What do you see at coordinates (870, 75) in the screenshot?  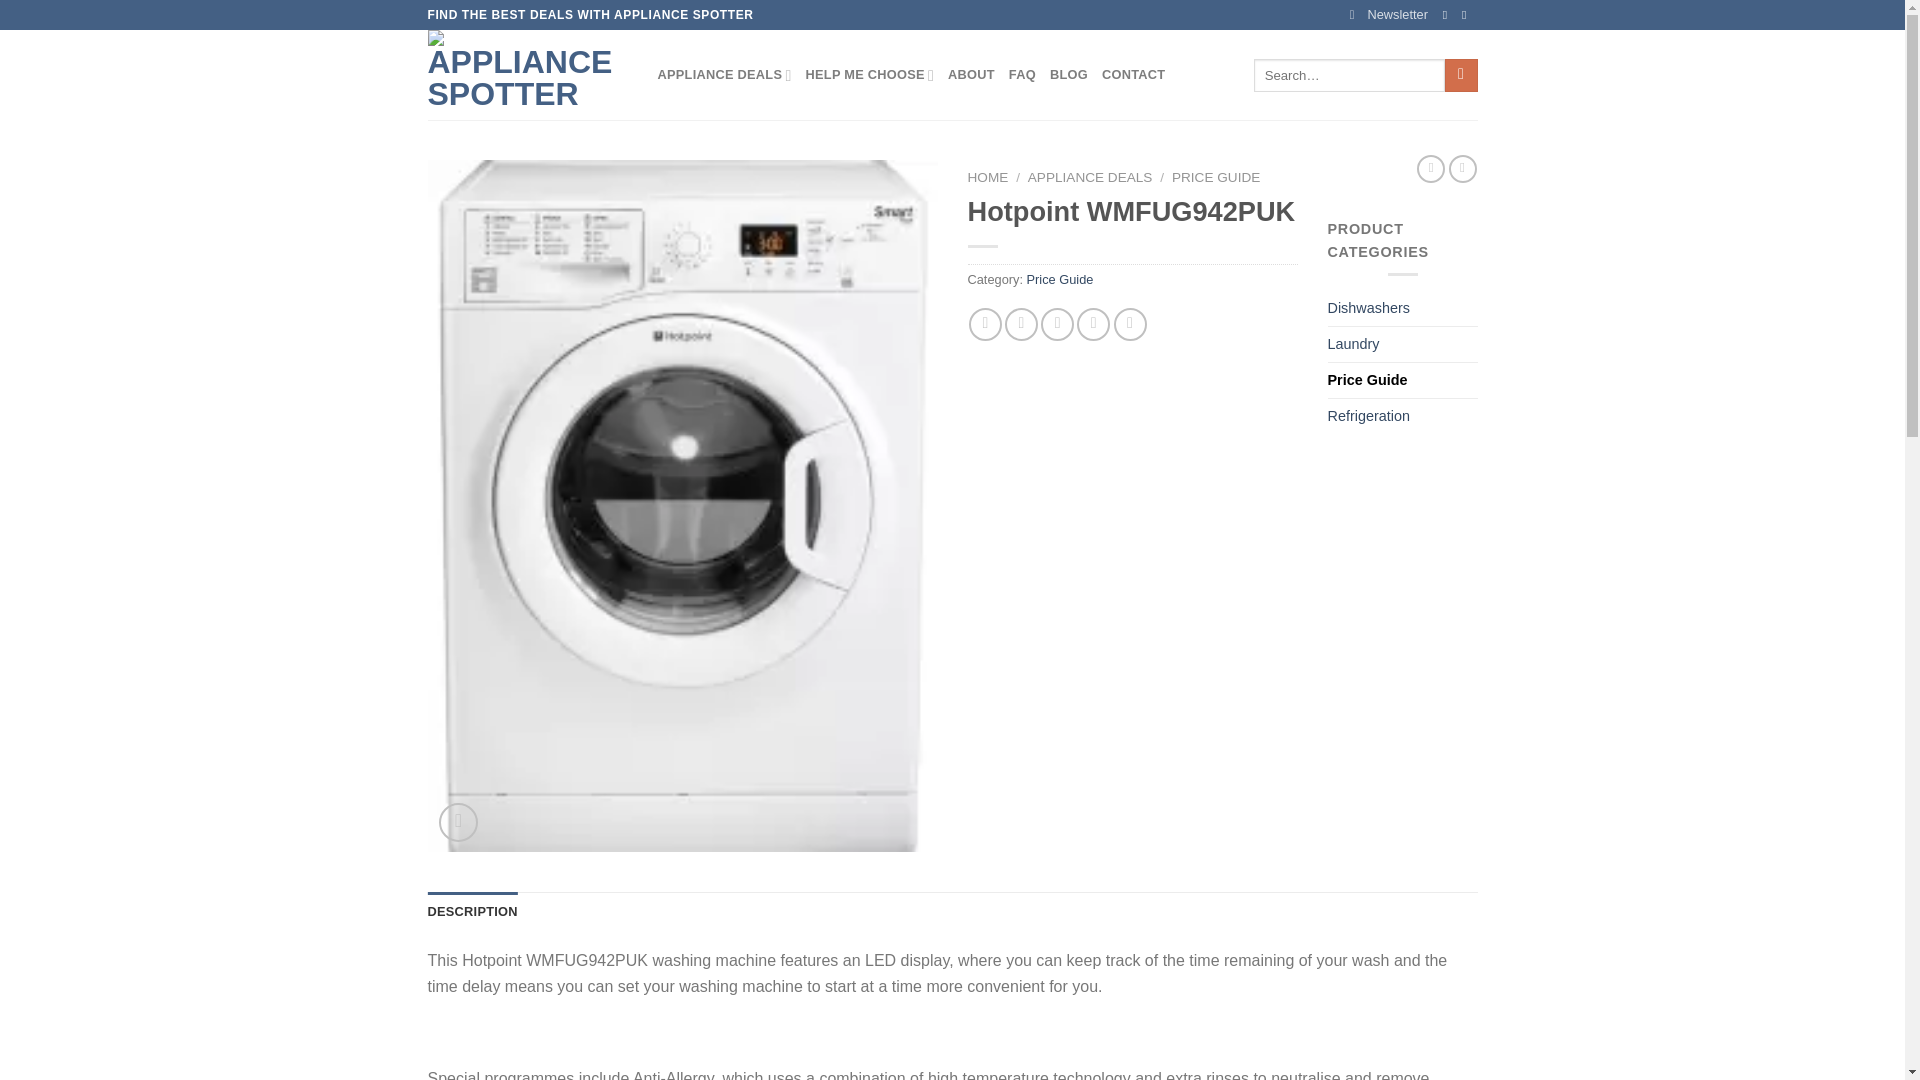 I see `HELP ME CHOOSE` at bounding box center [870, 75].